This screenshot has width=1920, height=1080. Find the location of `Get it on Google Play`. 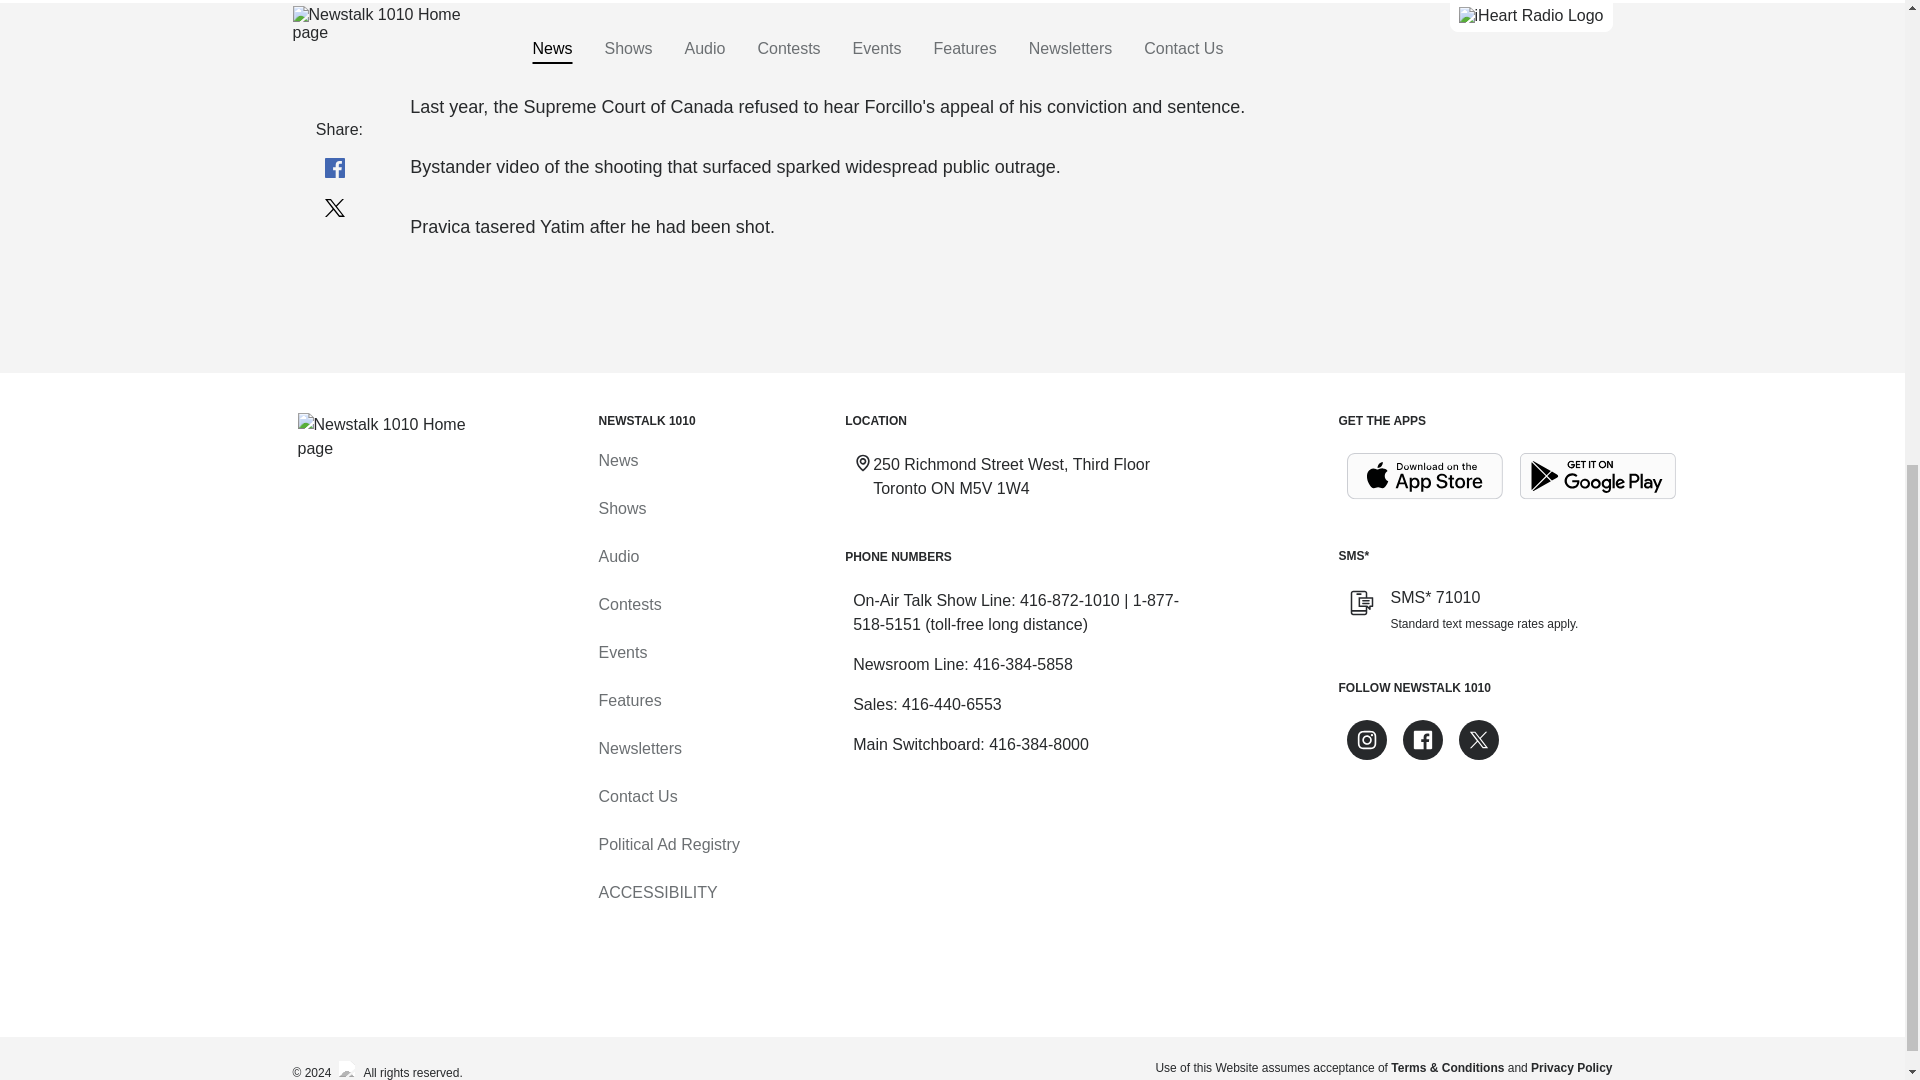

Get it on Google Play is located at coordinates (1598, 476).